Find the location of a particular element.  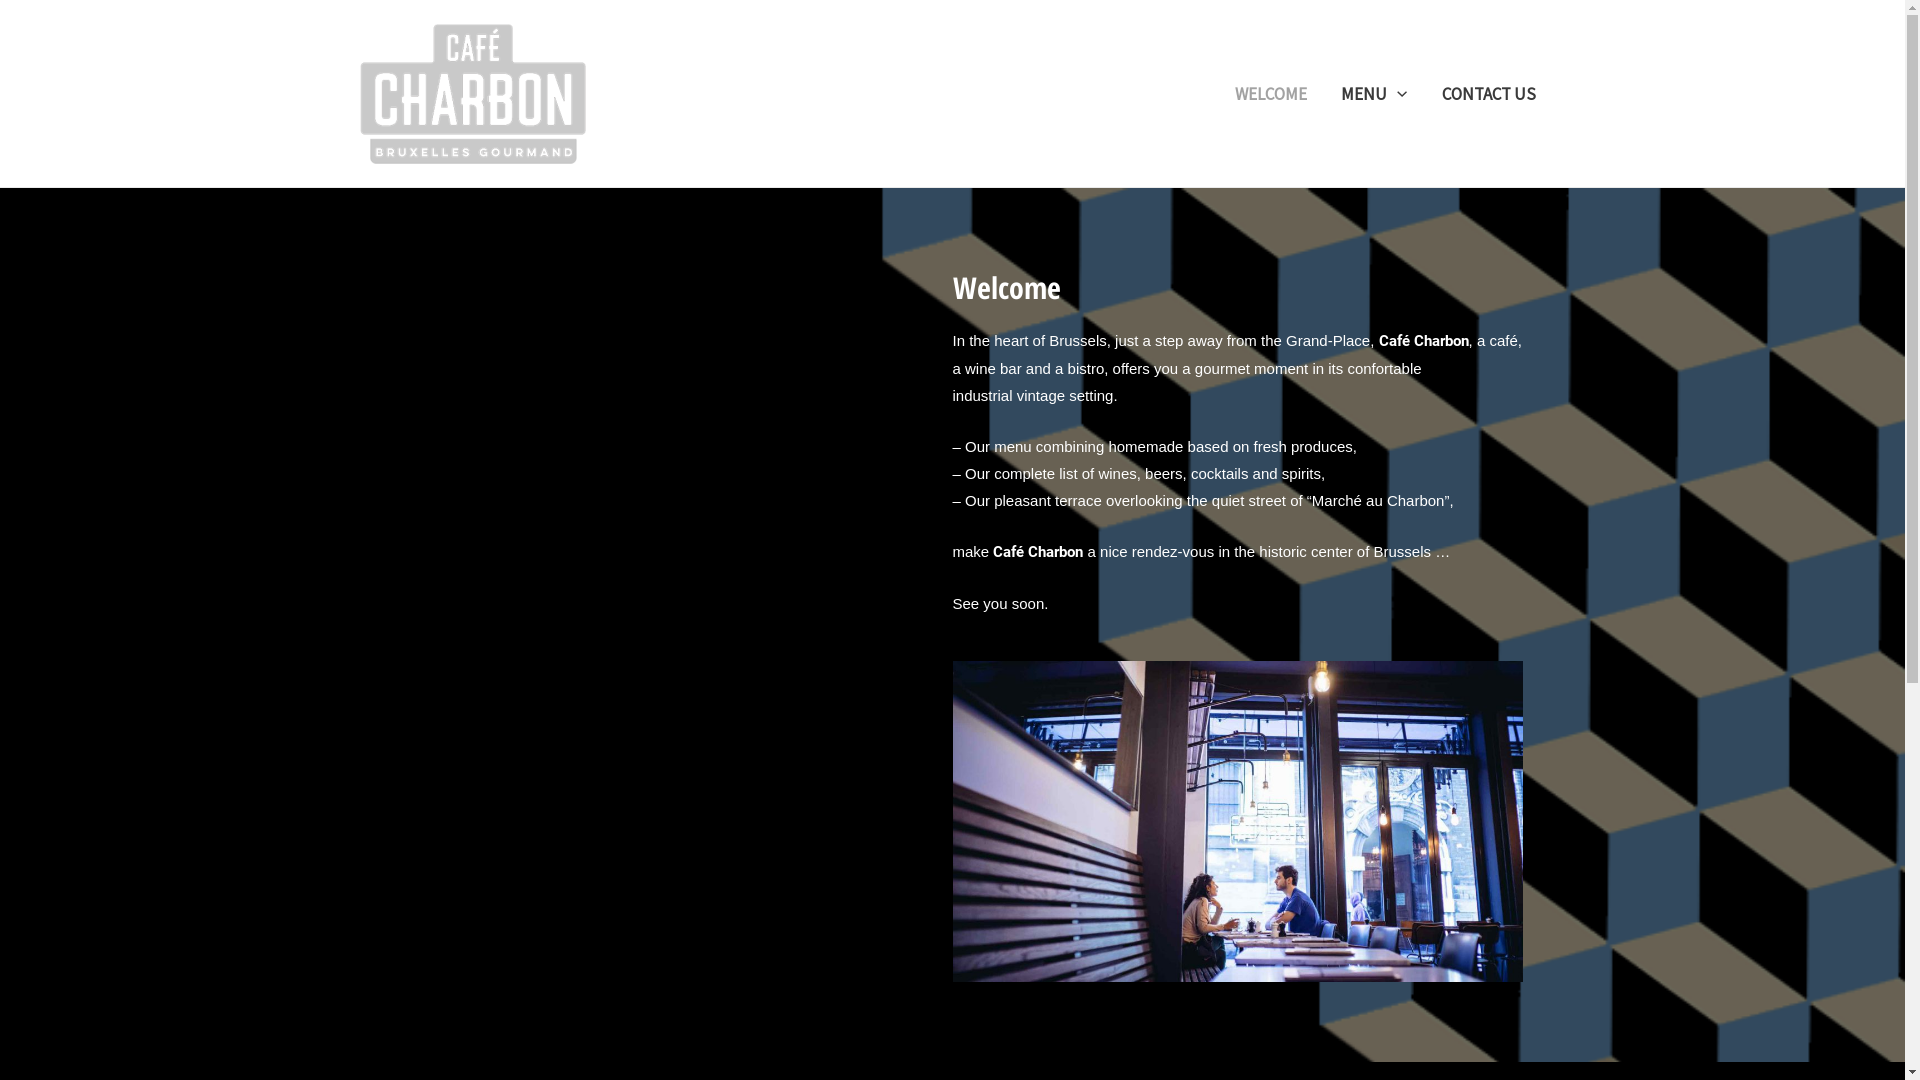

MENU is located at coordinates (1374, 93).